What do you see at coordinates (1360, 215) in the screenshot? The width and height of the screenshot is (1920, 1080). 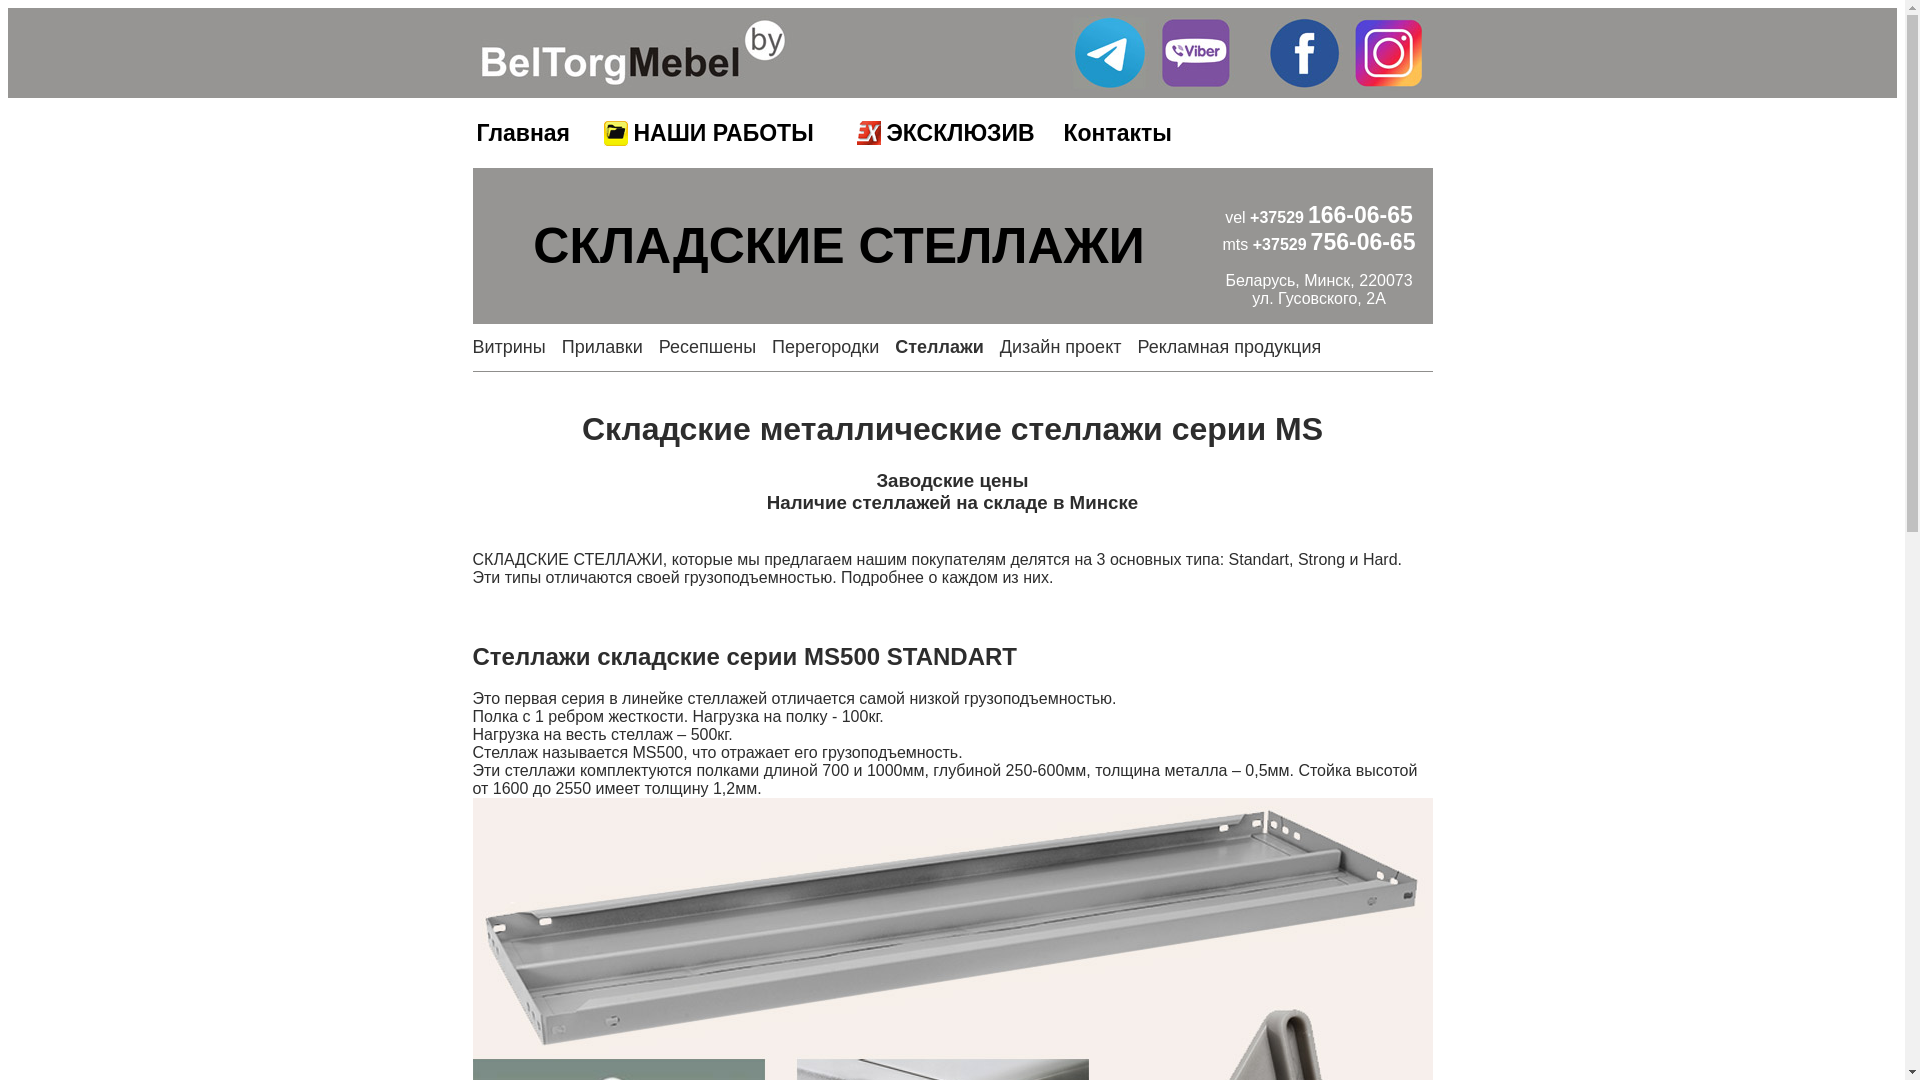 I see `166-06-65` at bounding box center [1360, 215].